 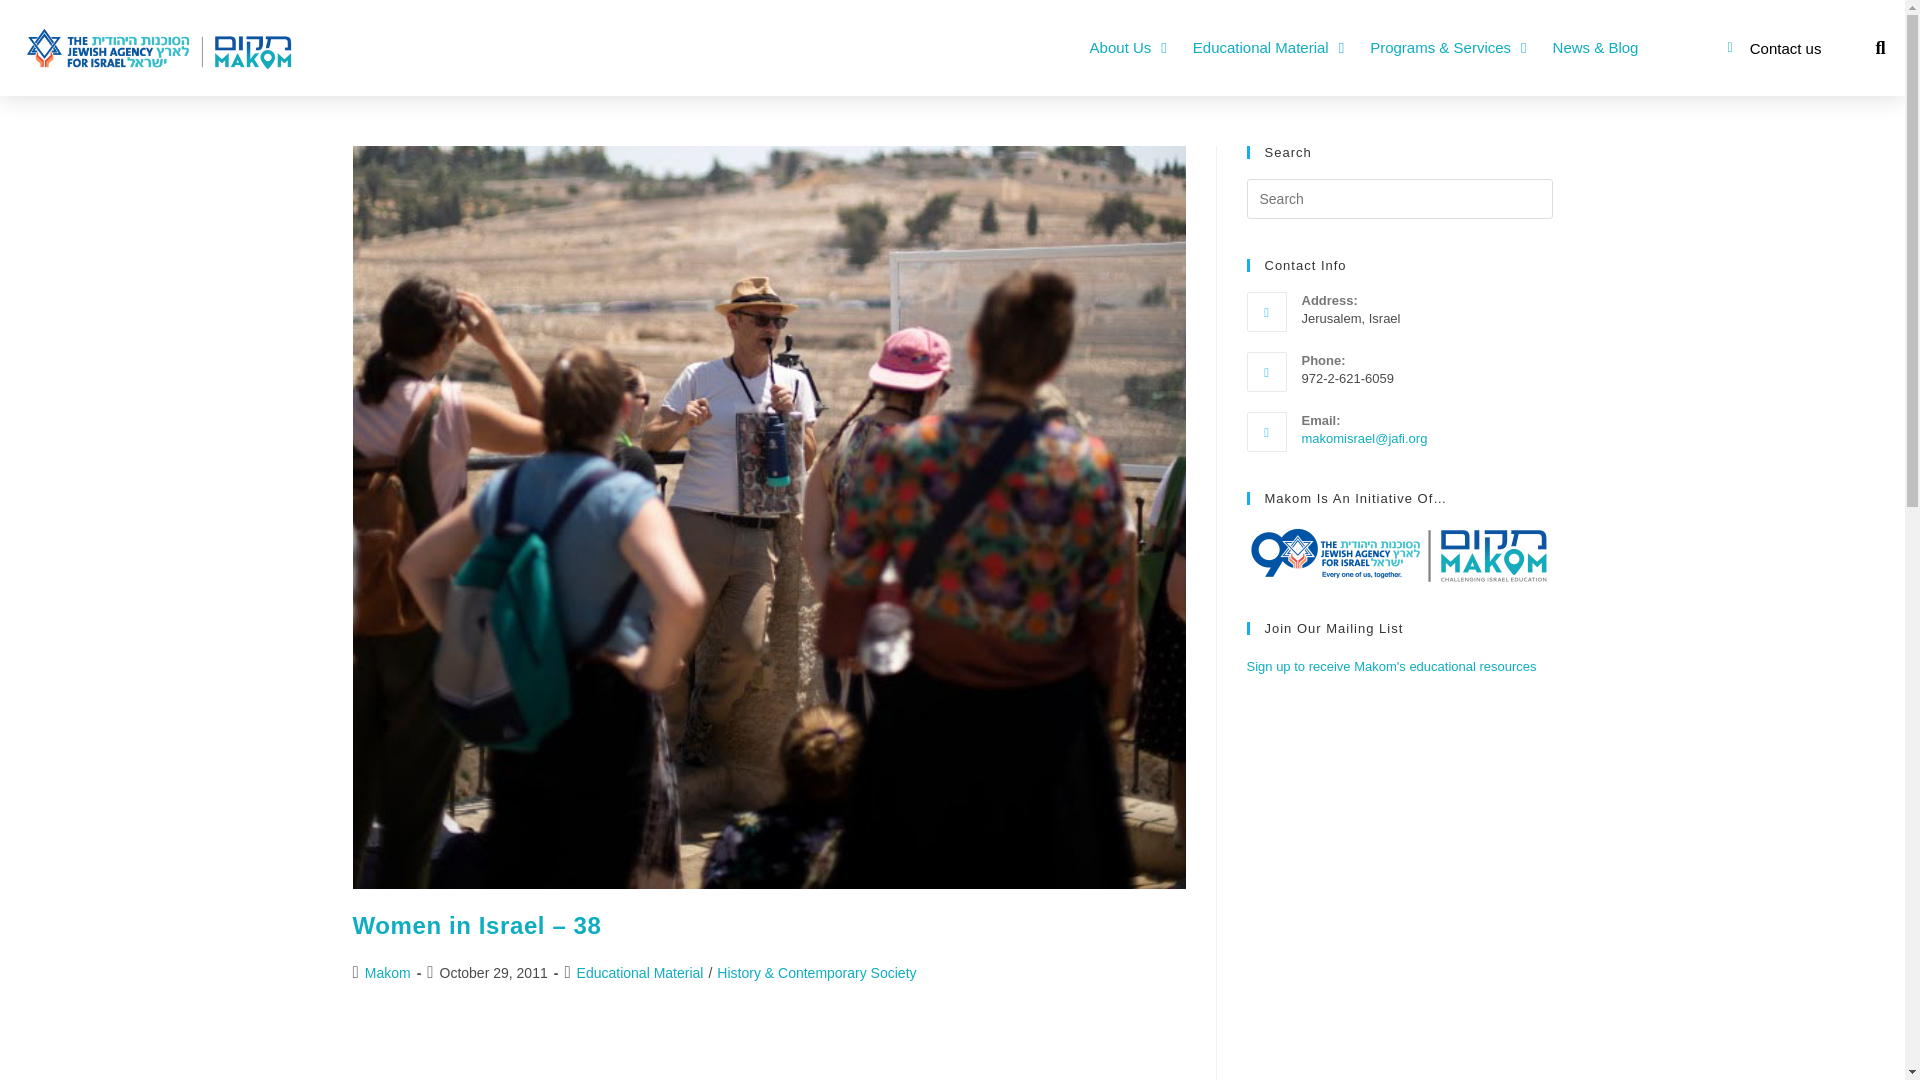 What do you see at coordinates (1268, 48) in the screenshot?
I see `Educational Material` at bounding box center [1268, 48].